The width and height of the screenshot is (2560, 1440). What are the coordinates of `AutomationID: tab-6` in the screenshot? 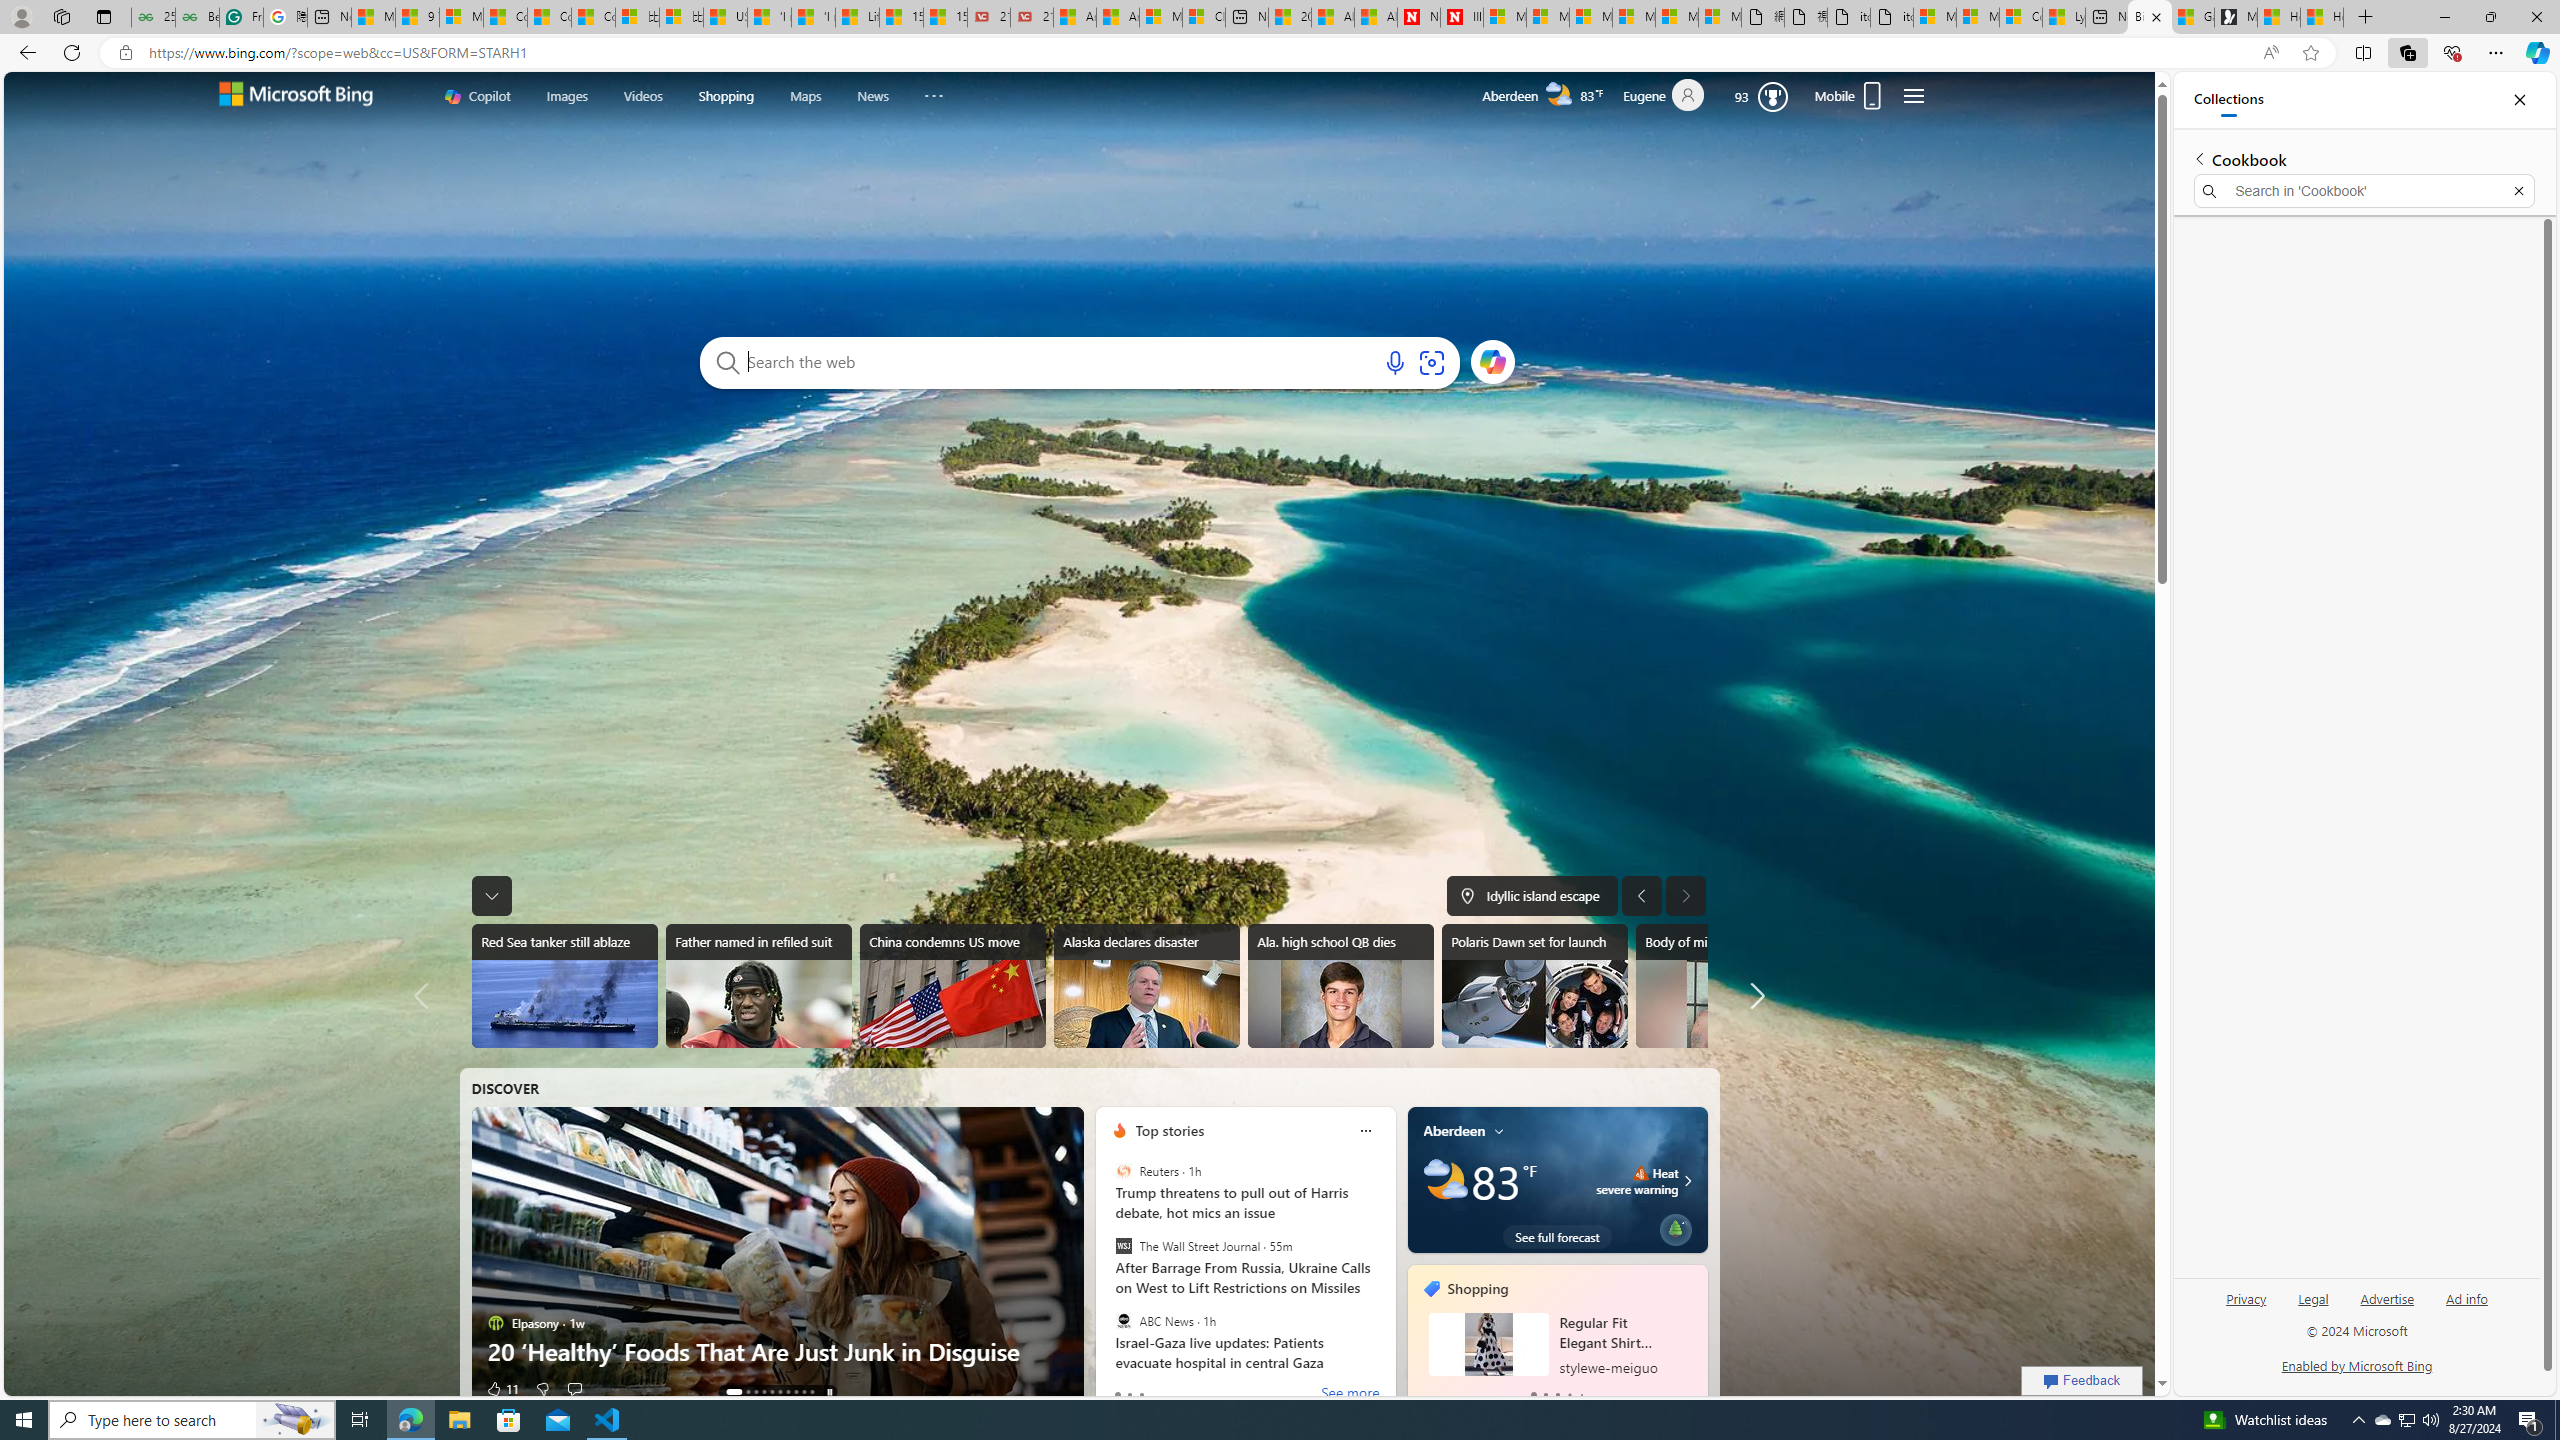 It's located at (787, 1392).